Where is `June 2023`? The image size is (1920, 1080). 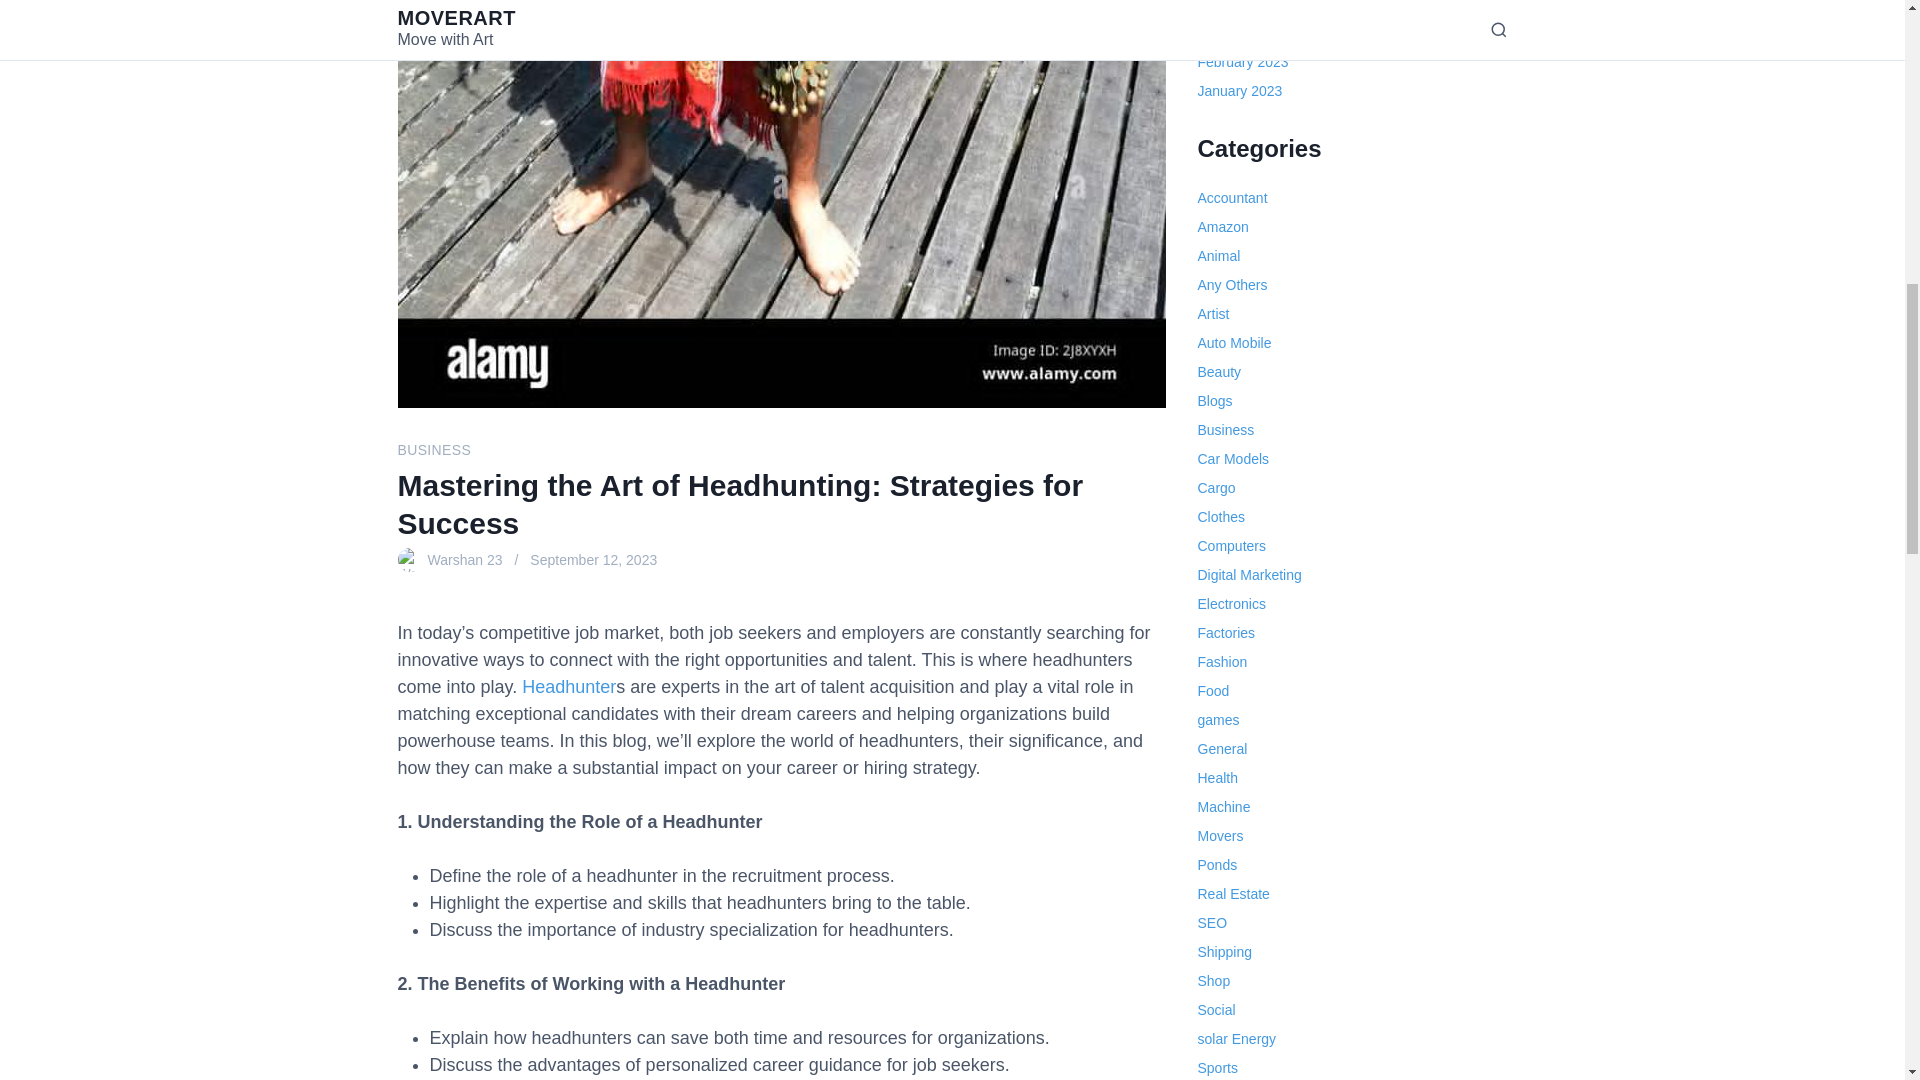
June 2023 is located at coordinates (1230, 6).